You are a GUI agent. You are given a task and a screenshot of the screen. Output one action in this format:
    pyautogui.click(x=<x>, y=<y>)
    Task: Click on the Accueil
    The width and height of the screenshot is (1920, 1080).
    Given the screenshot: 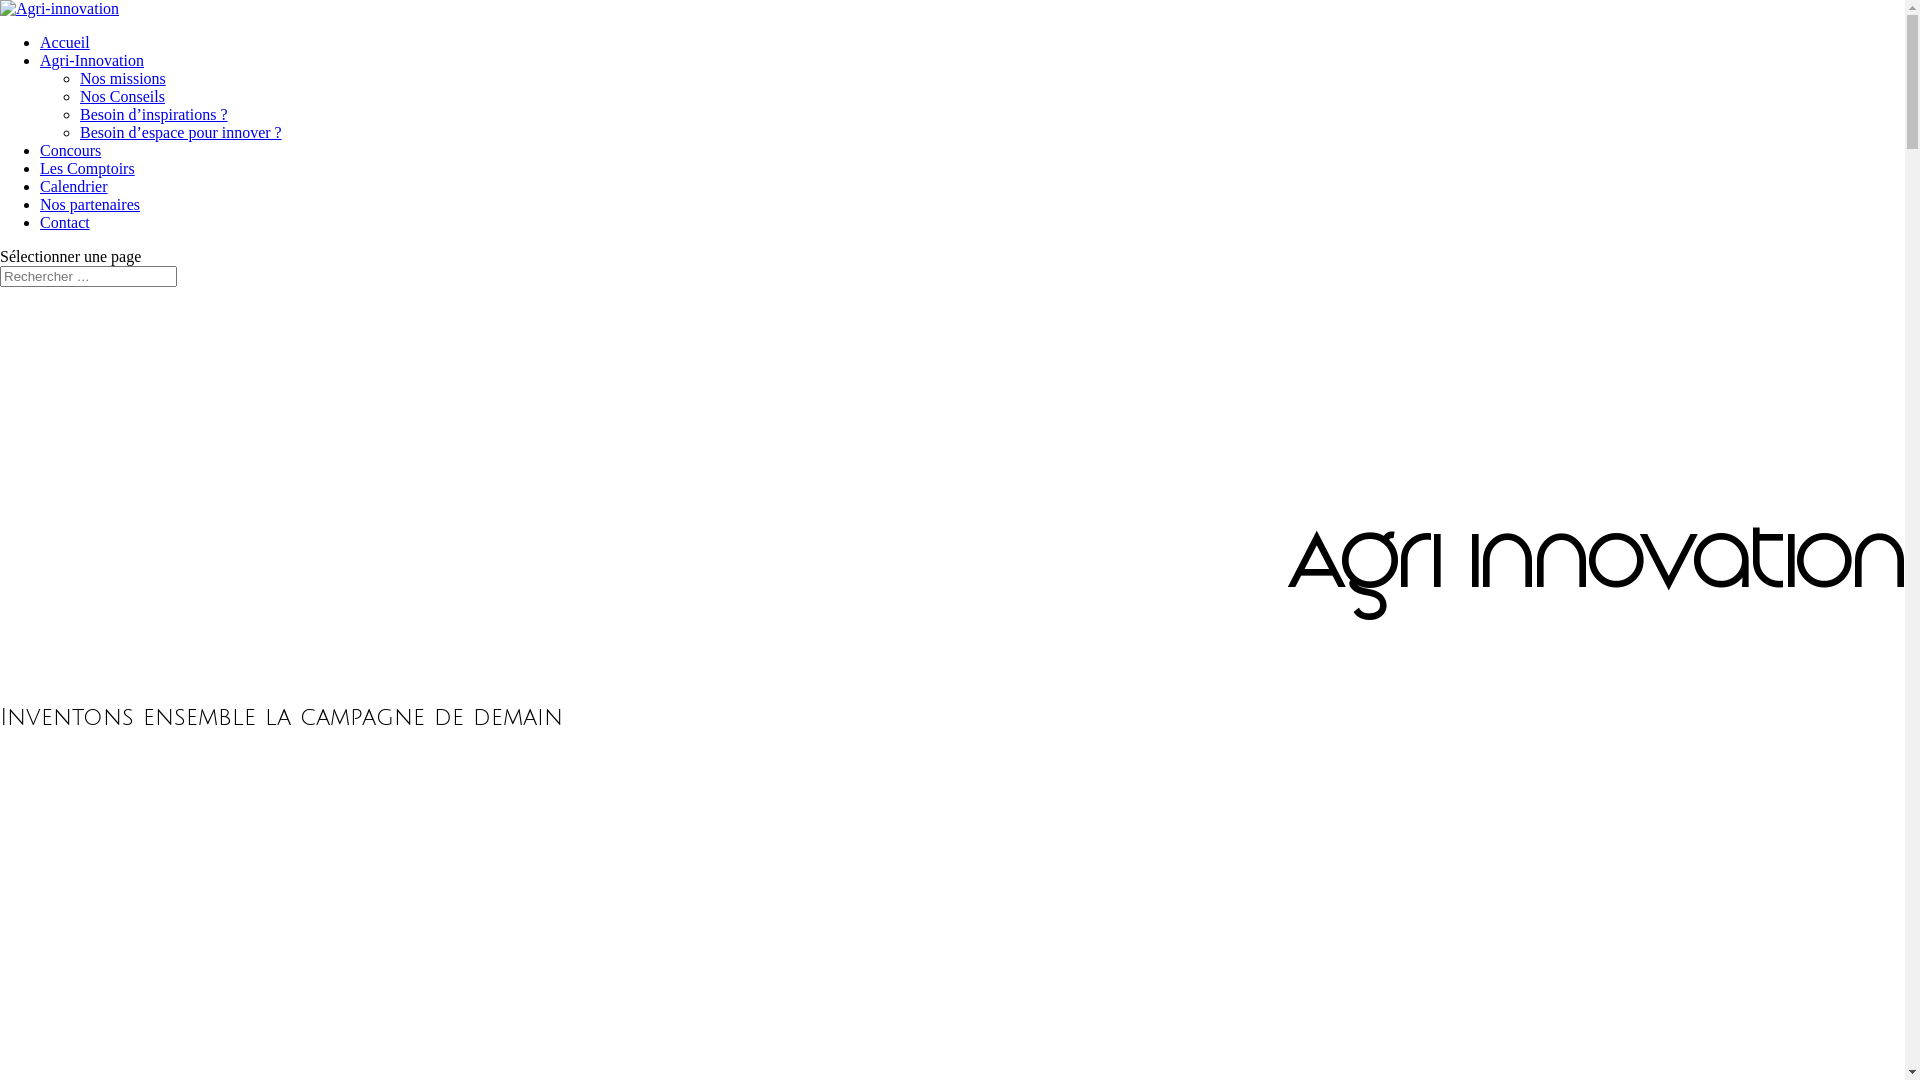 What is the action you would take?
    pyautogui.click(x=65, y=42)
    